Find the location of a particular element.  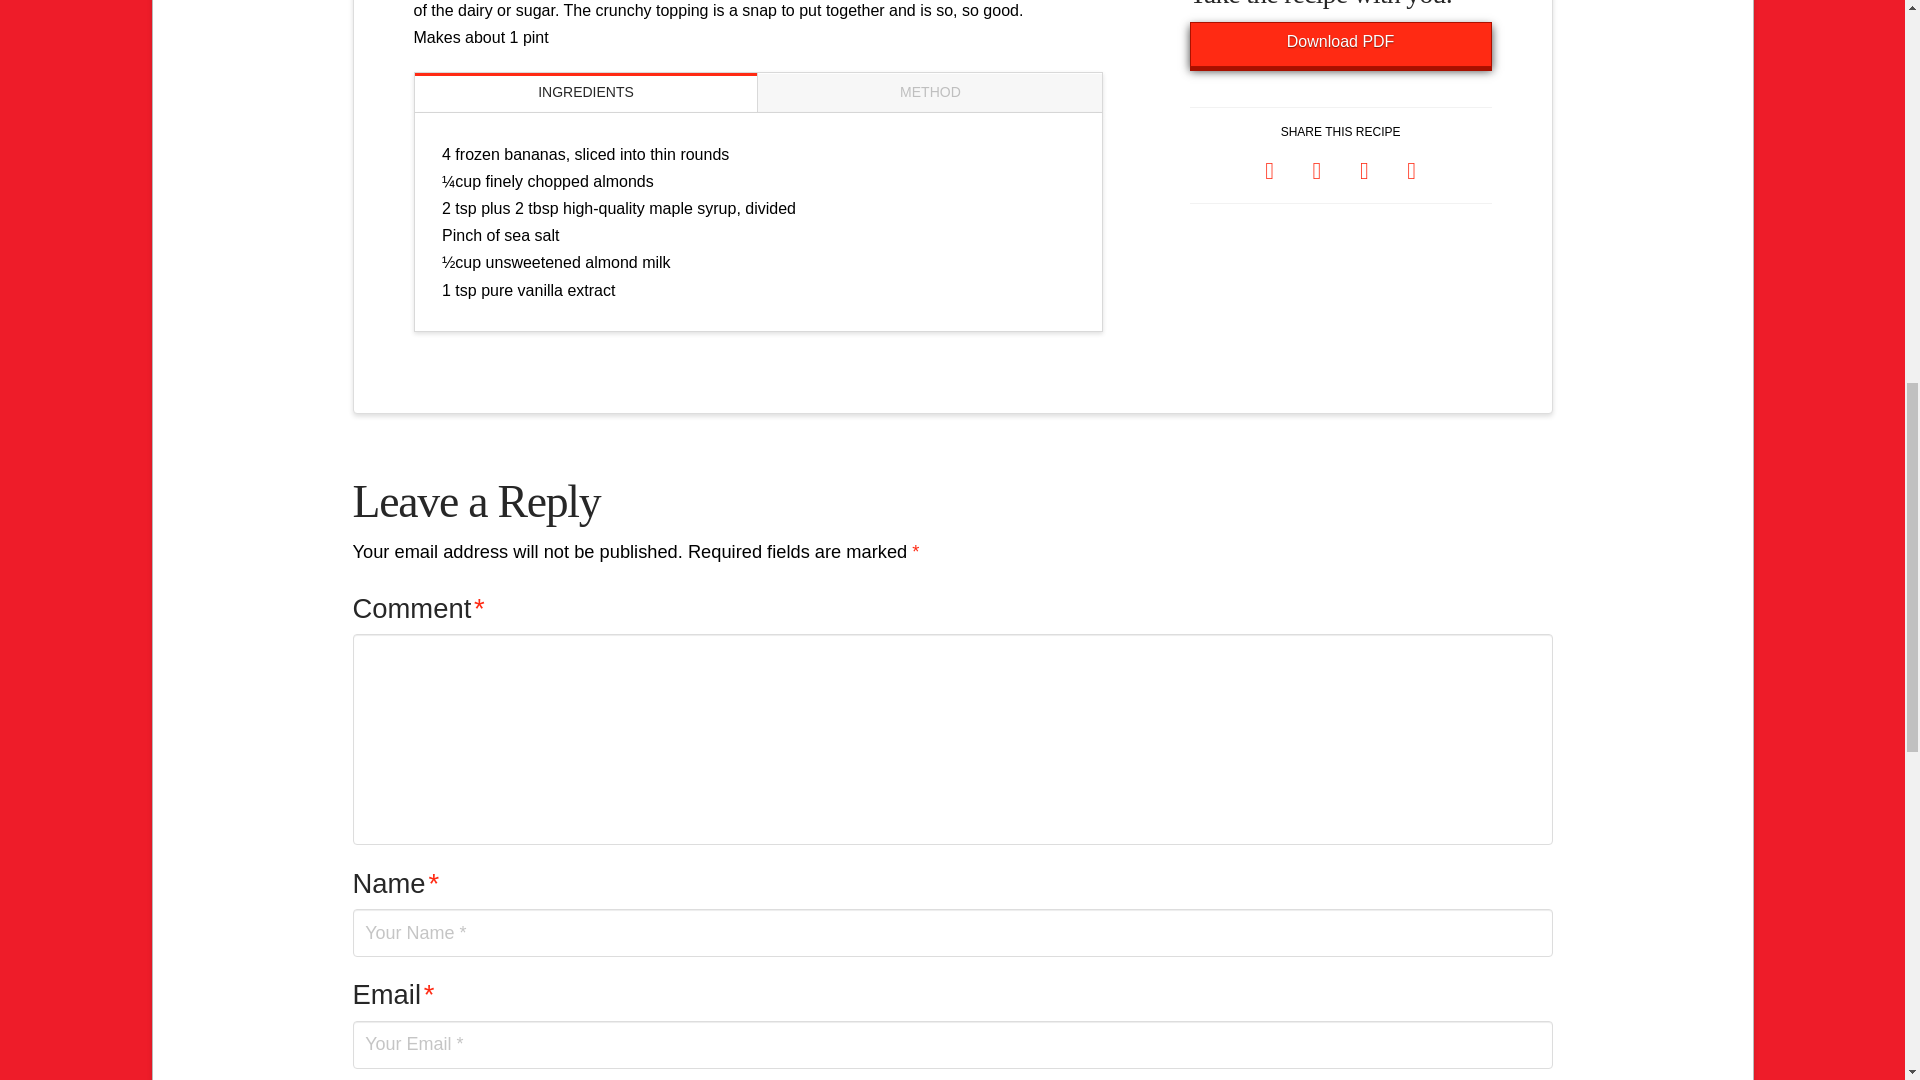

Download PDF is located at coordinates (1340, 44).